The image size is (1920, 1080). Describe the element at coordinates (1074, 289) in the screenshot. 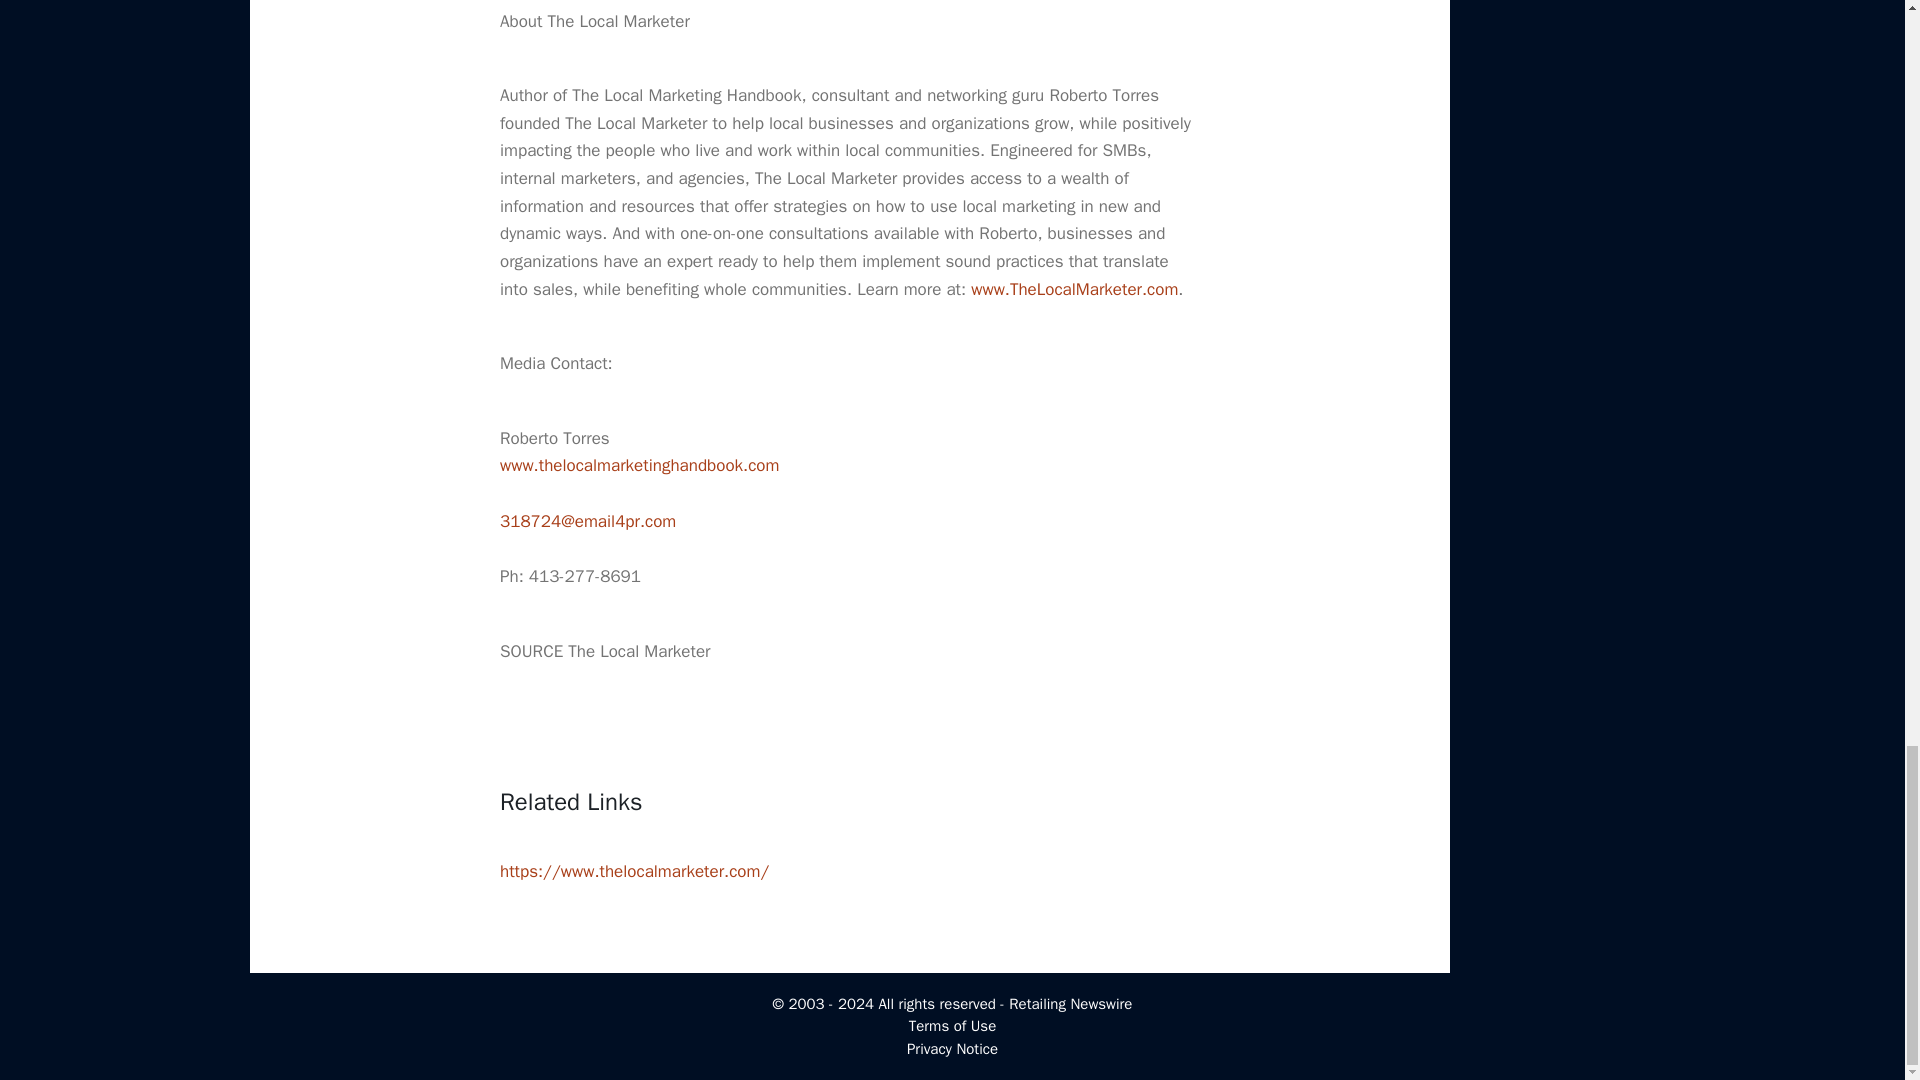

I see `www.TheLocalMarketer.com` at that location.